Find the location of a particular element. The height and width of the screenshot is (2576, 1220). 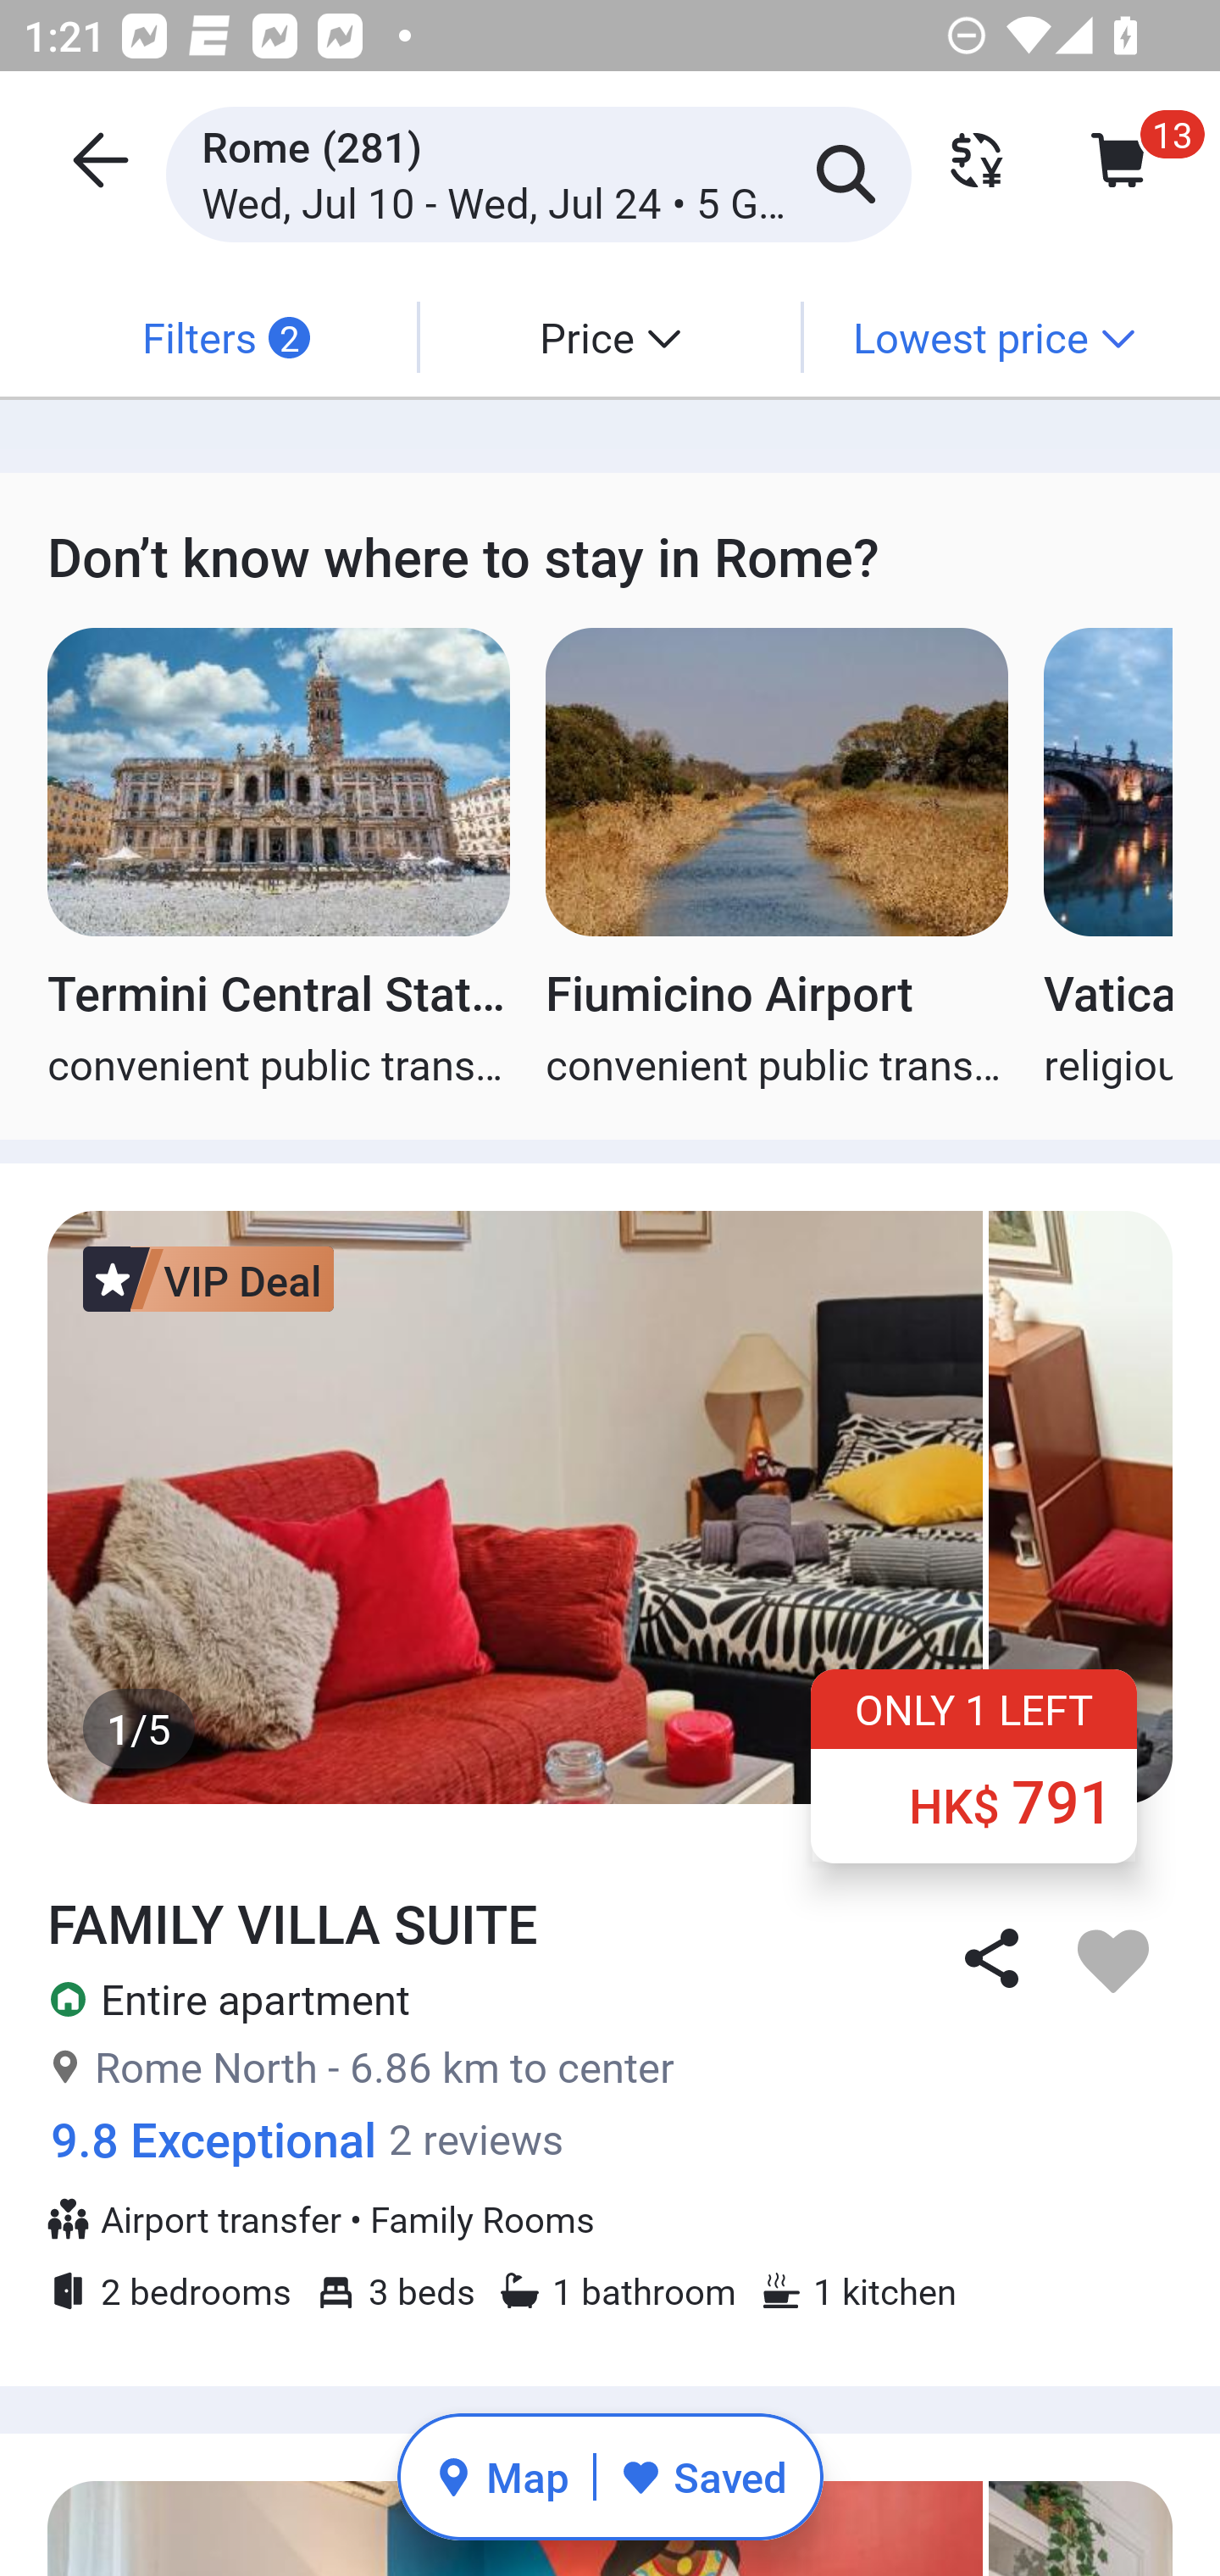

Price is located at coordinates (610, 337).